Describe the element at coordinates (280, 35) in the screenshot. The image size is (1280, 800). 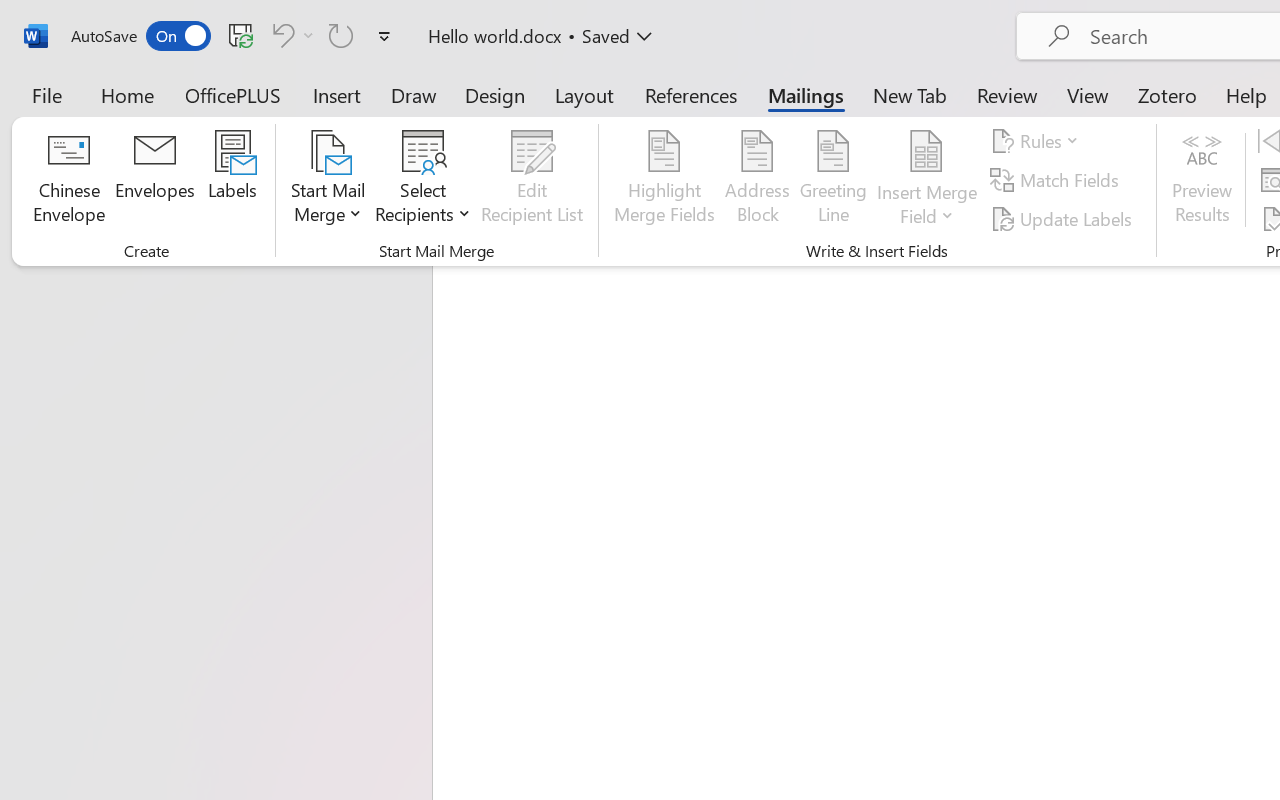
I see `Can't Undo` at that location.